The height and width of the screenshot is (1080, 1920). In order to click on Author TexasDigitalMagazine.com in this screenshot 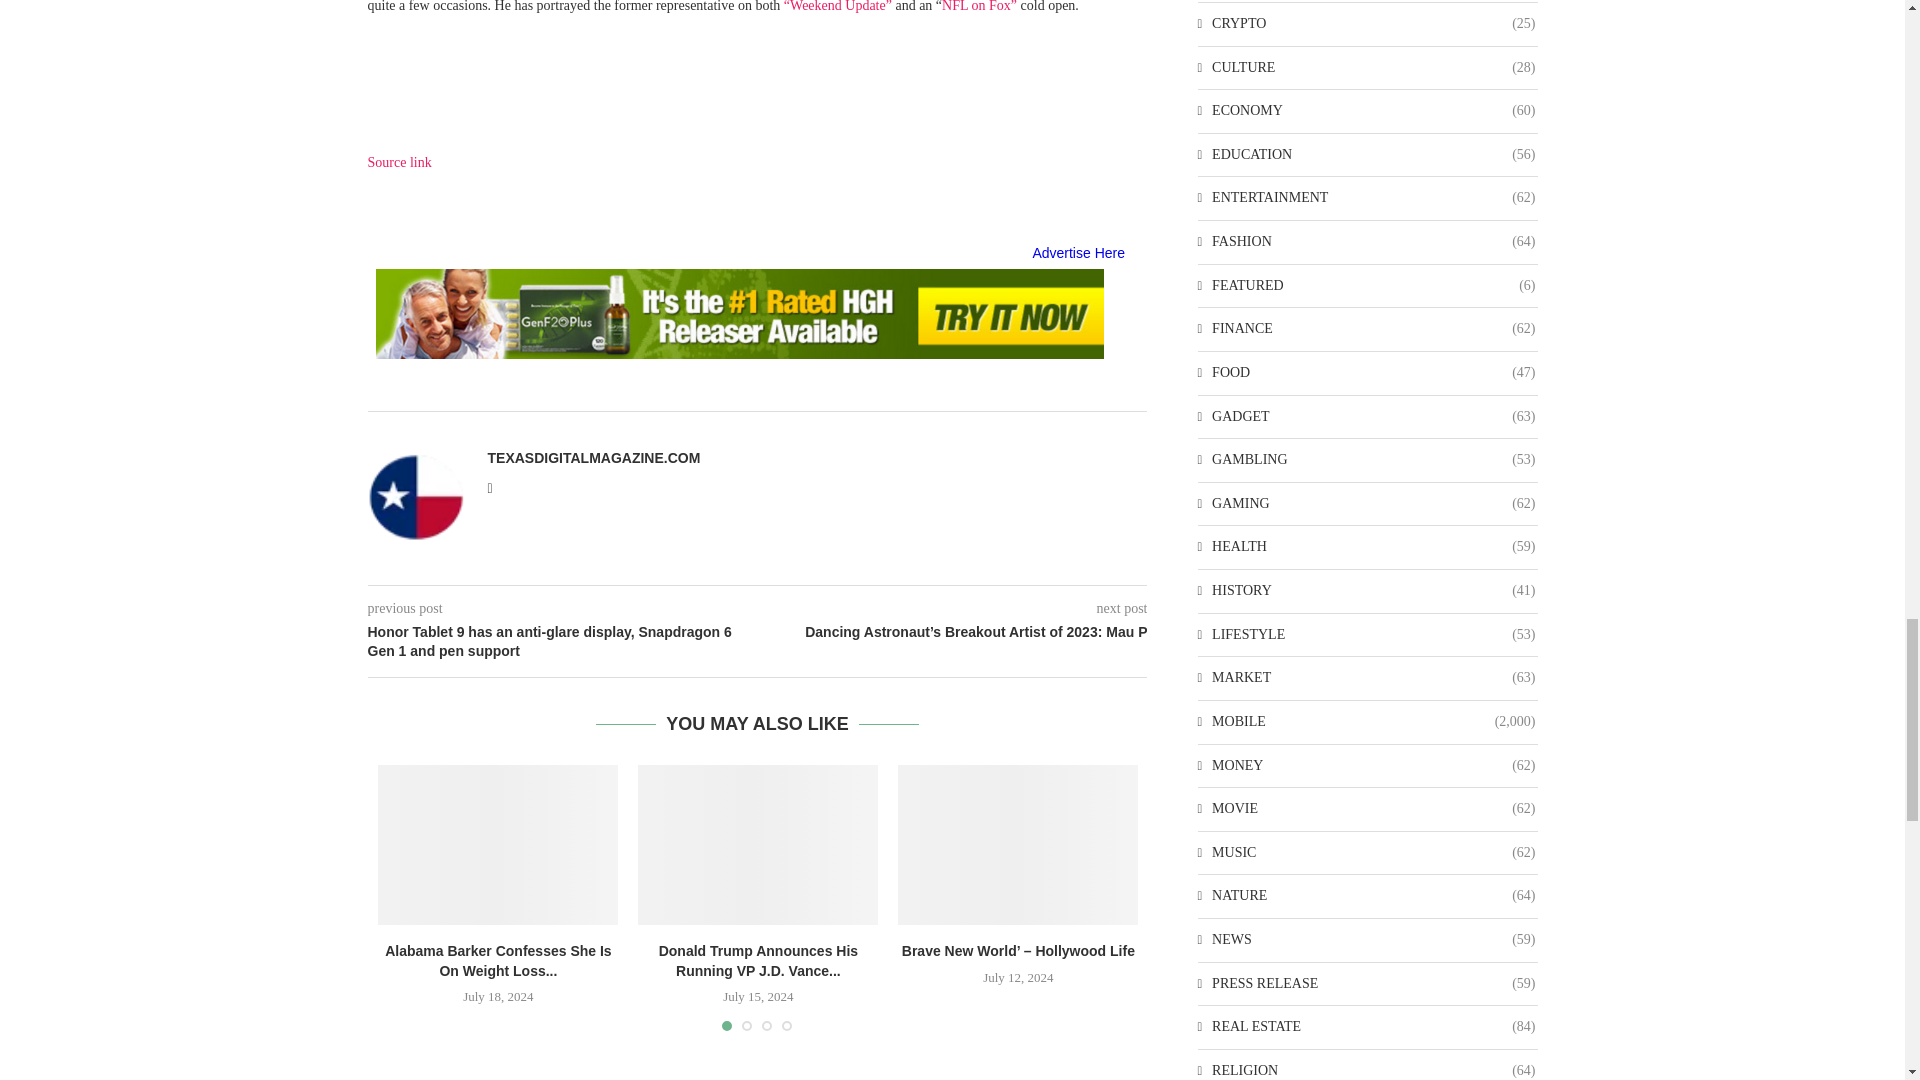, I will do `click(594, 458)`.